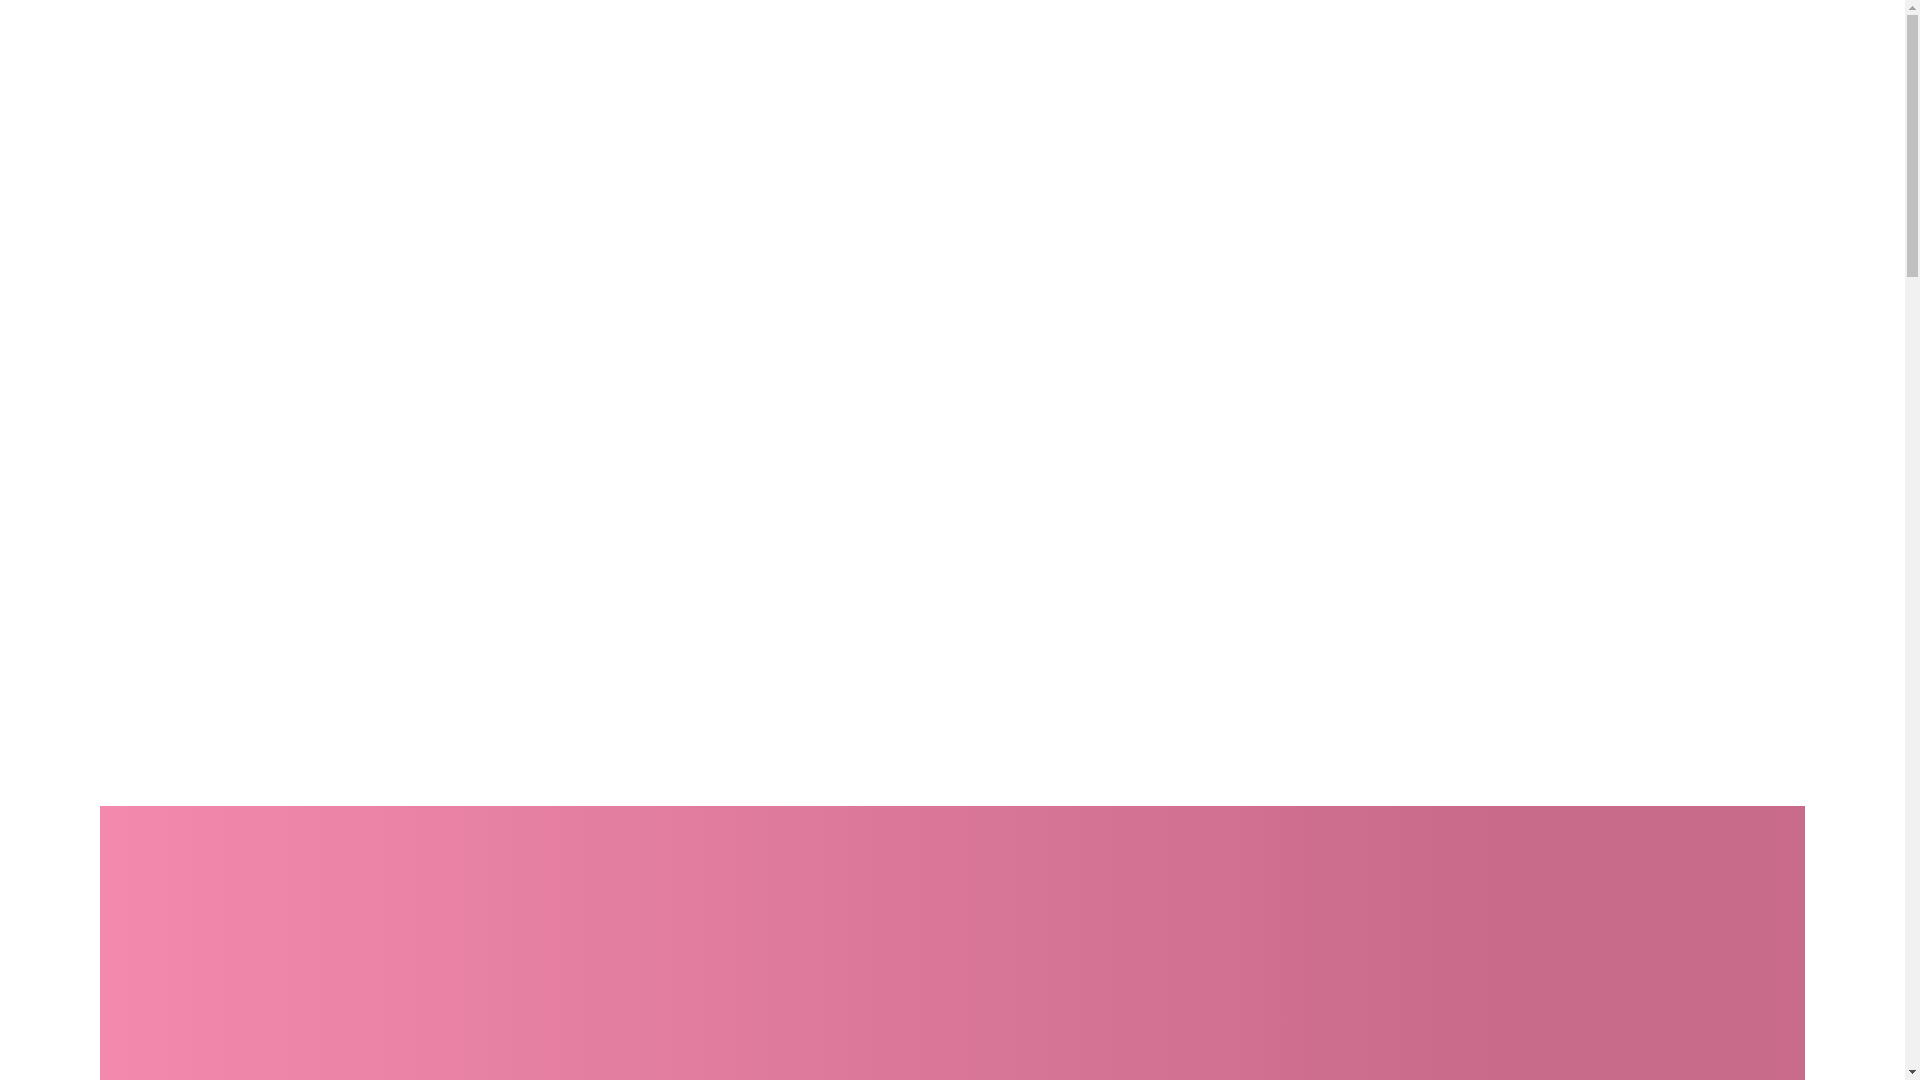 The width and height of the screenshot is (1920, 1080). What do you see at coordinates (201, 51) in the screenshot?
I see `REQUEST CONSULTATION` at bounding box center [201, 51].